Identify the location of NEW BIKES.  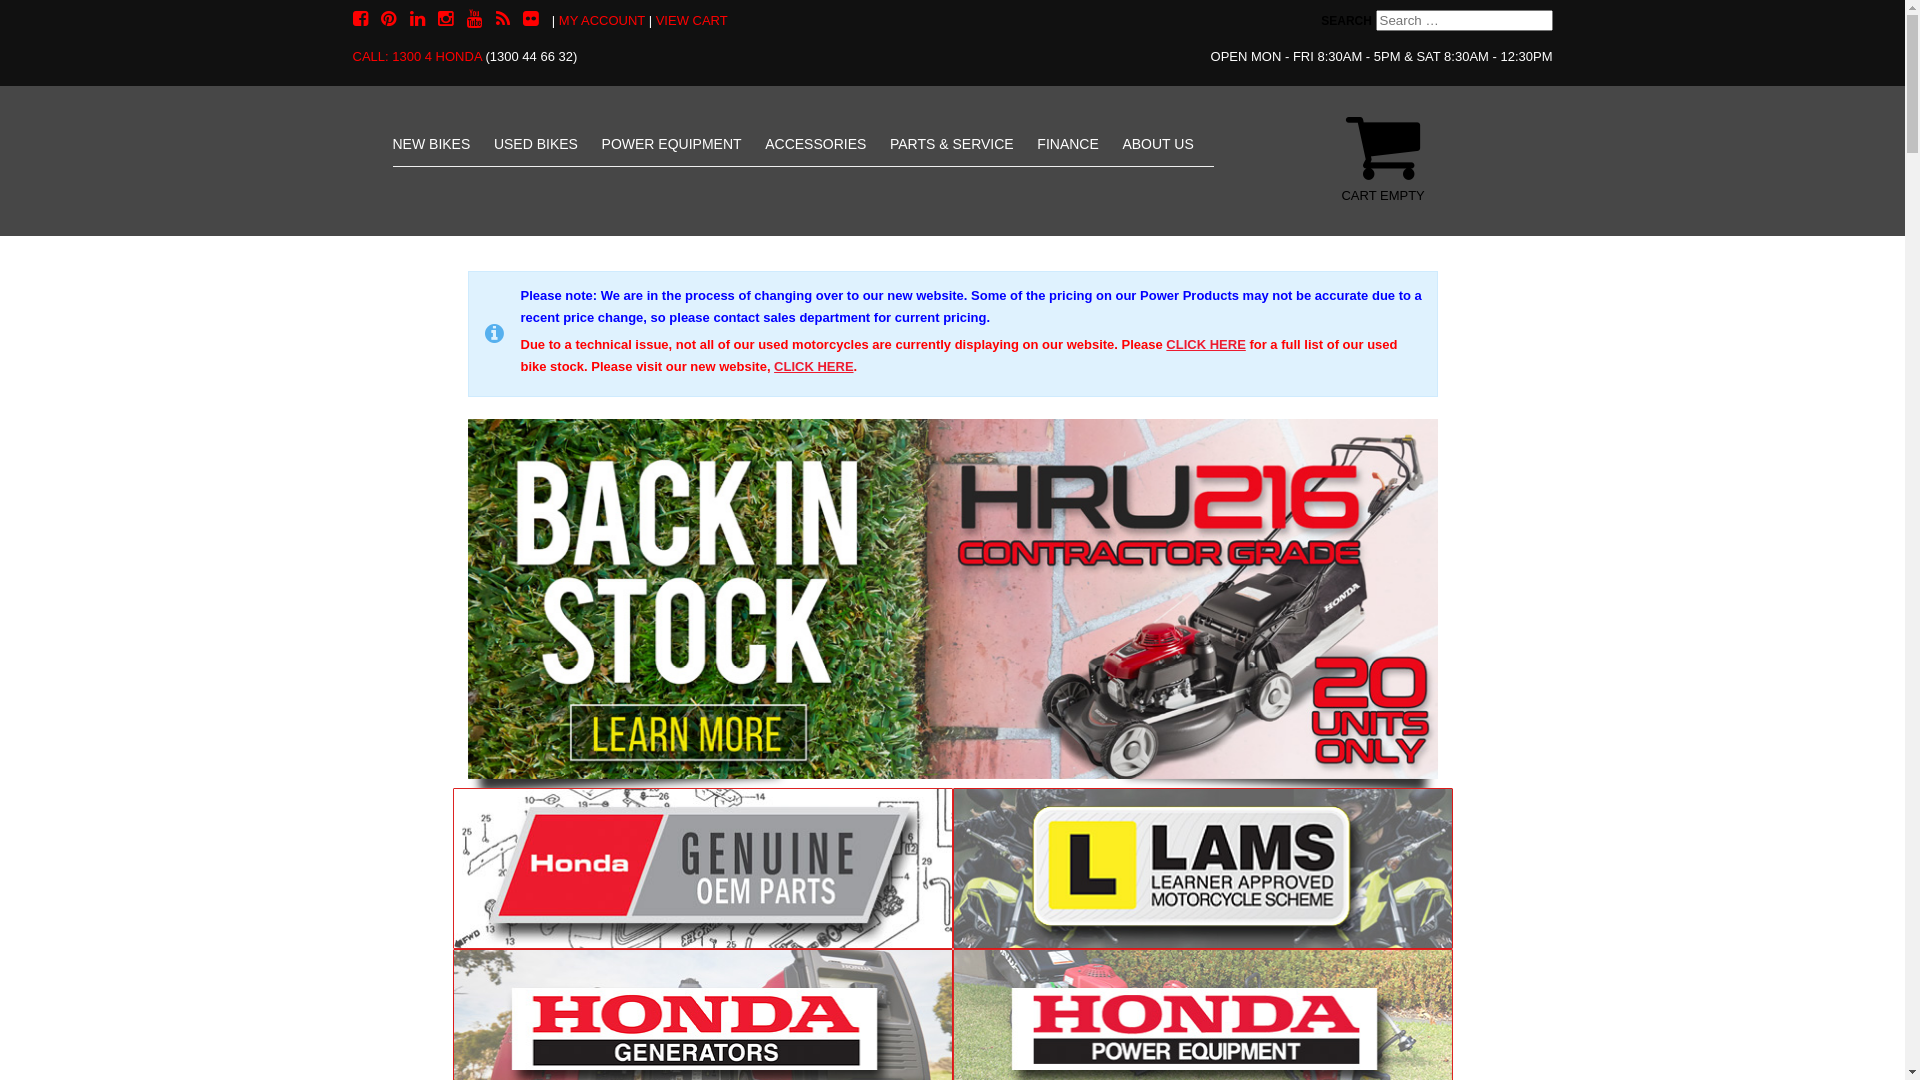
(431, 144).